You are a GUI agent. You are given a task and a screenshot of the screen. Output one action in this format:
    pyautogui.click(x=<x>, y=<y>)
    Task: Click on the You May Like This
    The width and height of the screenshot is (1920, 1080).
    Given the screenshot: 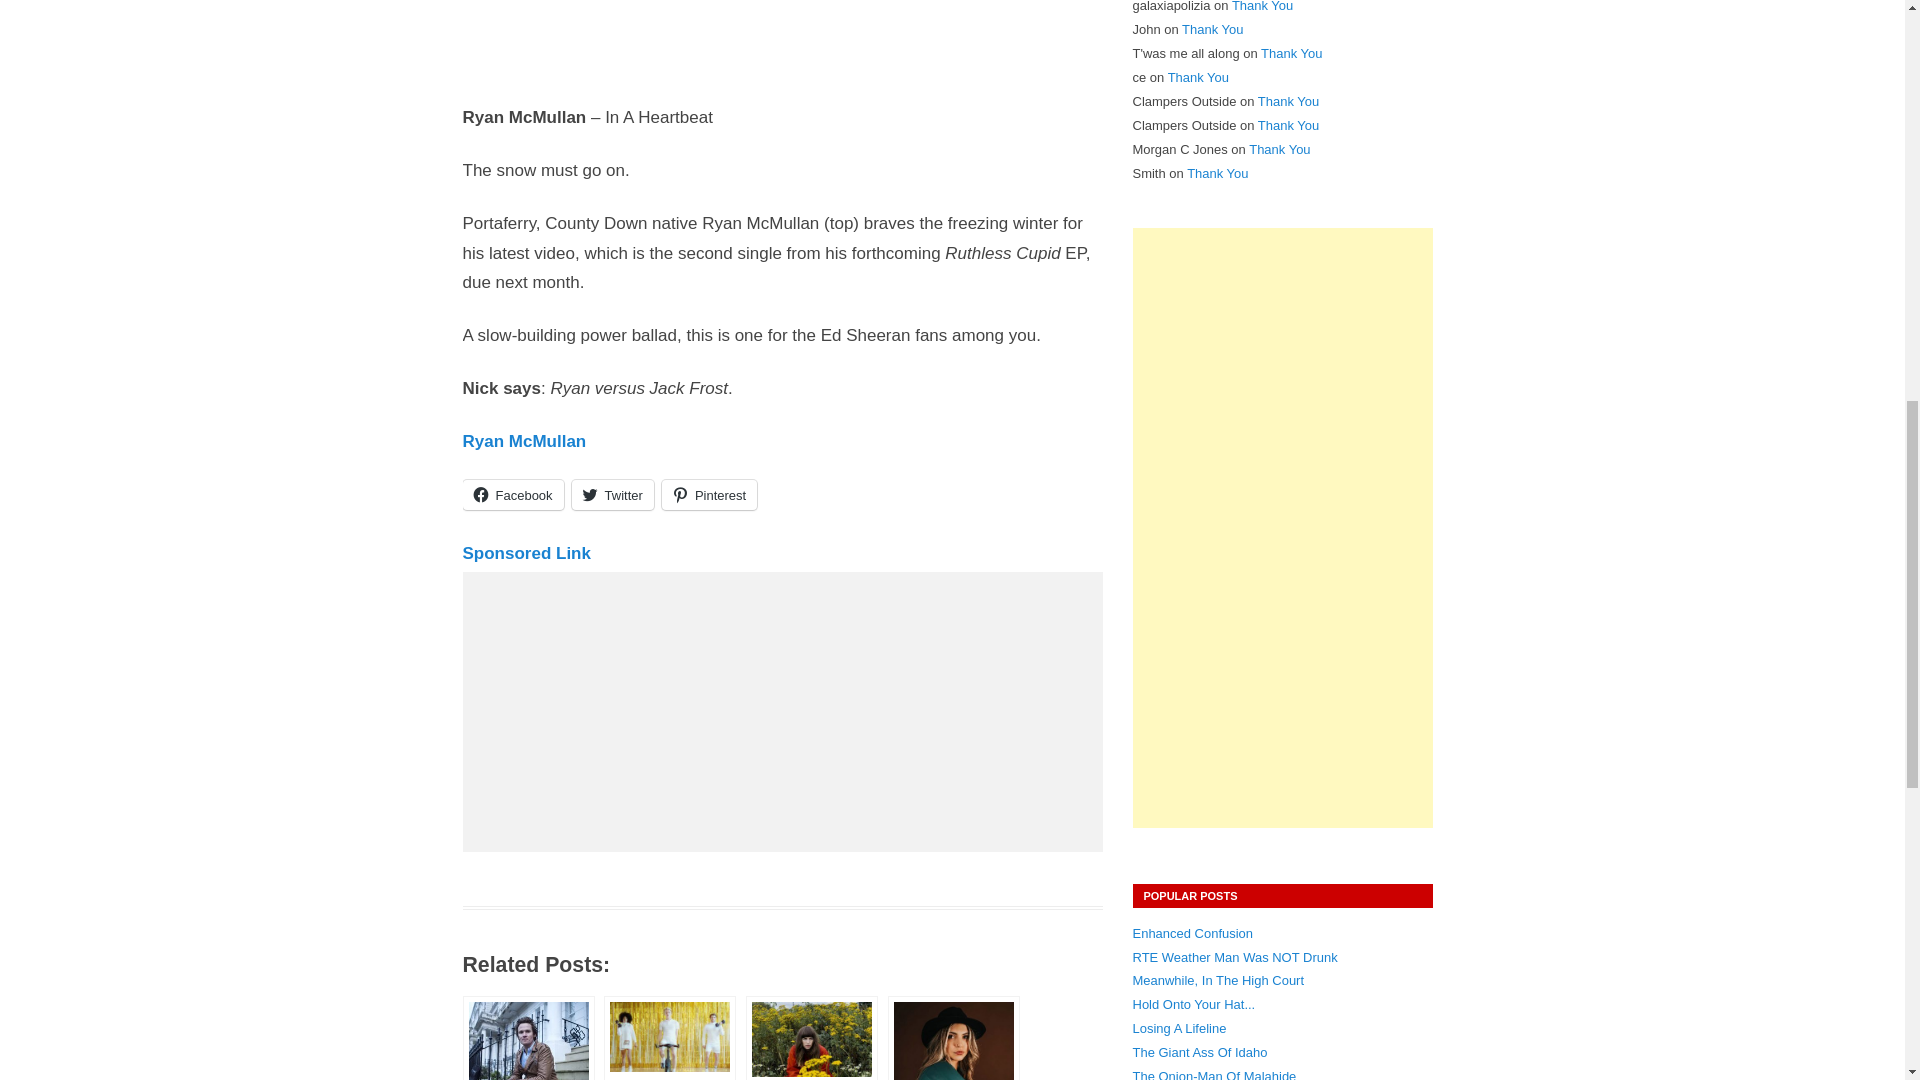 What is the action you would take?
    pyautogui.click(x=812, y=1038)
    